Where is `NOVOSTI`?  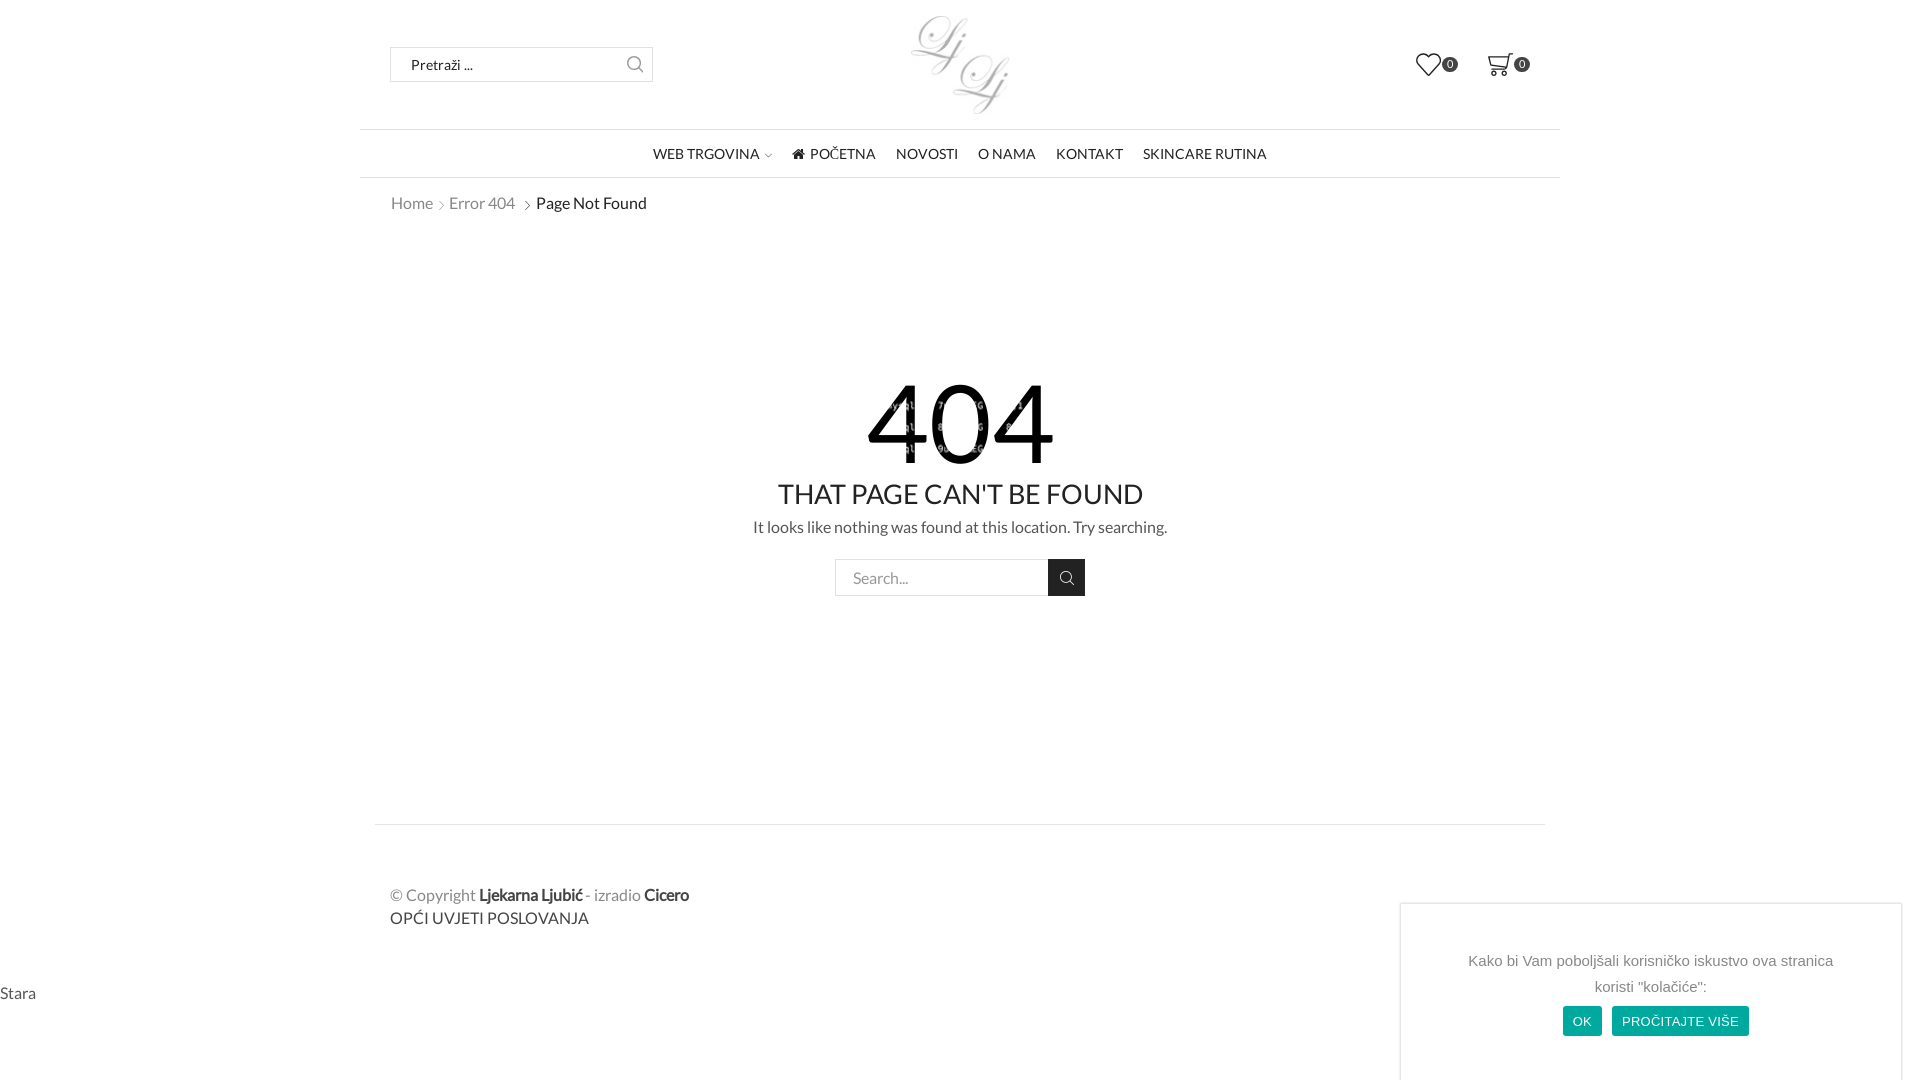
NOVOSTI is located at coordinates (927, 154).